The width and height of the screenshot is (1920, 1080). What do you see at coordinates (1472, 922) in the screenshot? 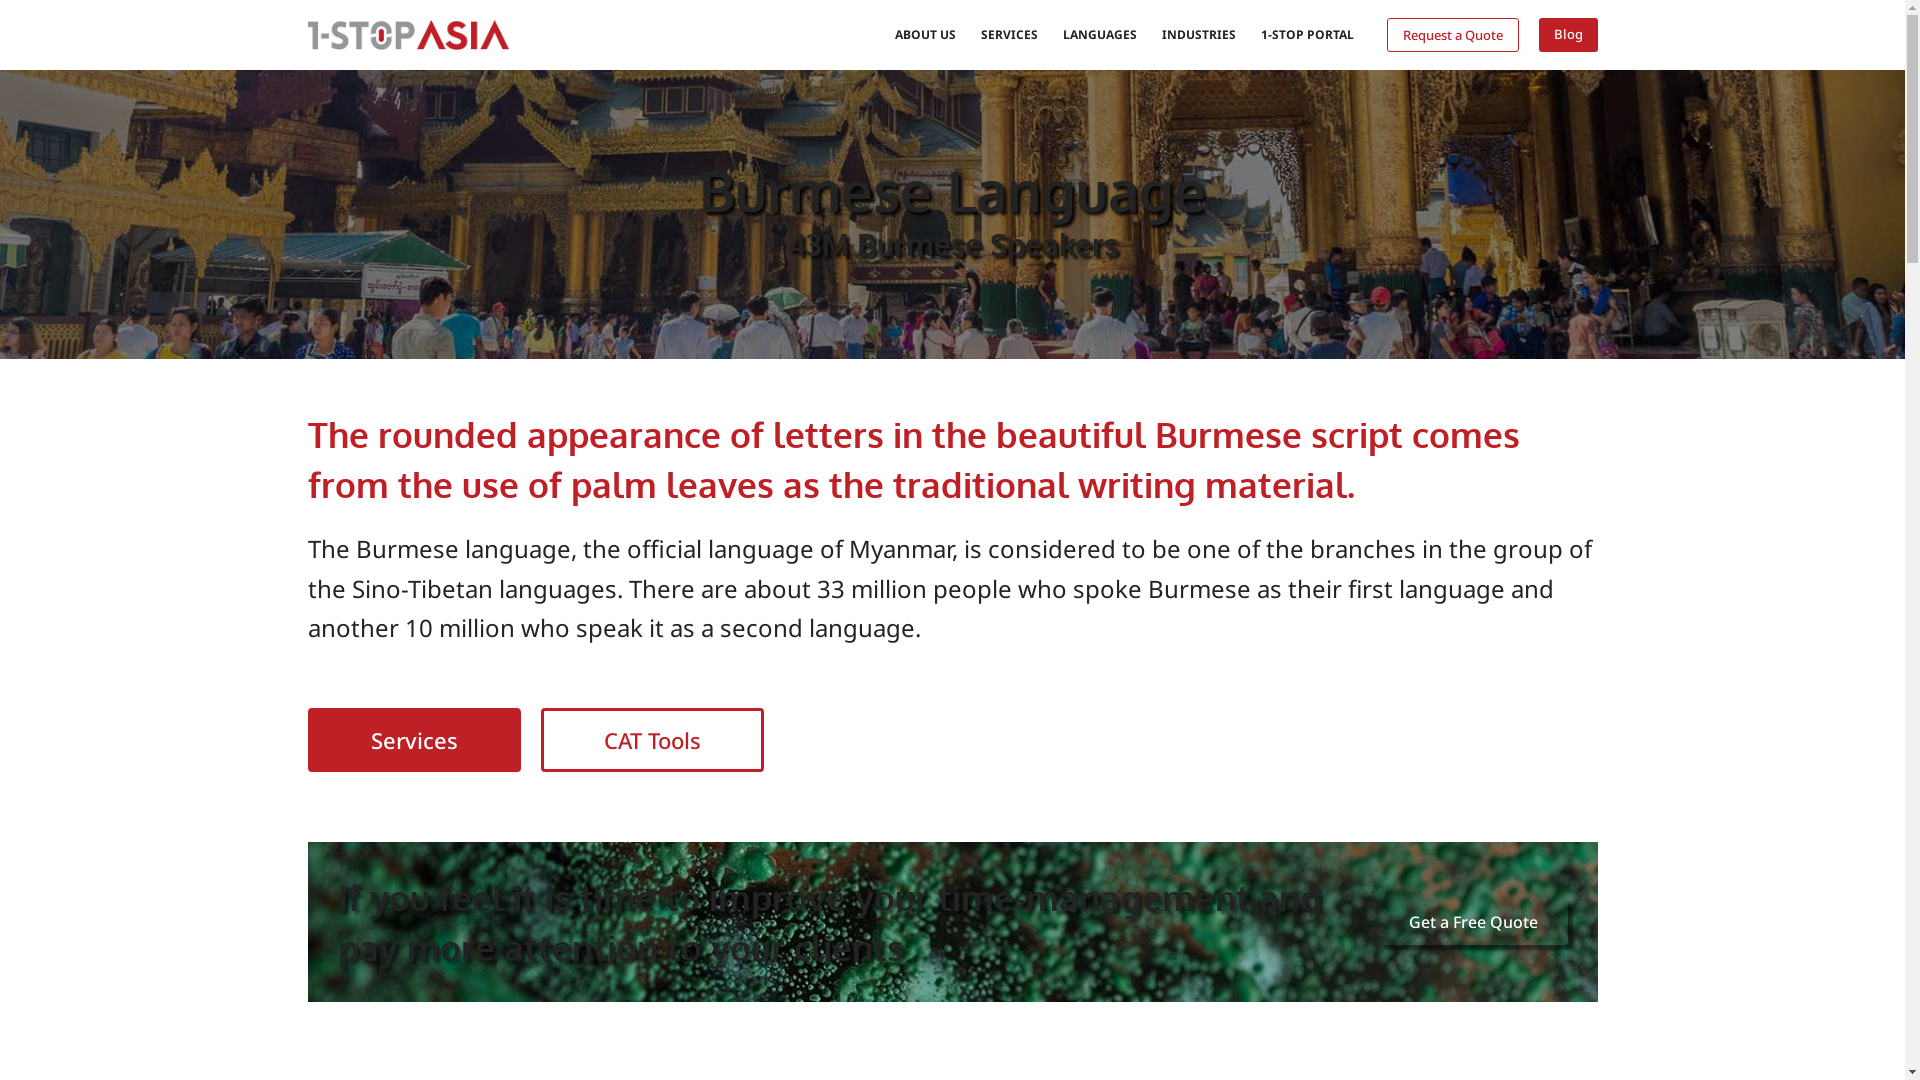
I see `Get a Free Quote` at bounding box center [1472, 922].